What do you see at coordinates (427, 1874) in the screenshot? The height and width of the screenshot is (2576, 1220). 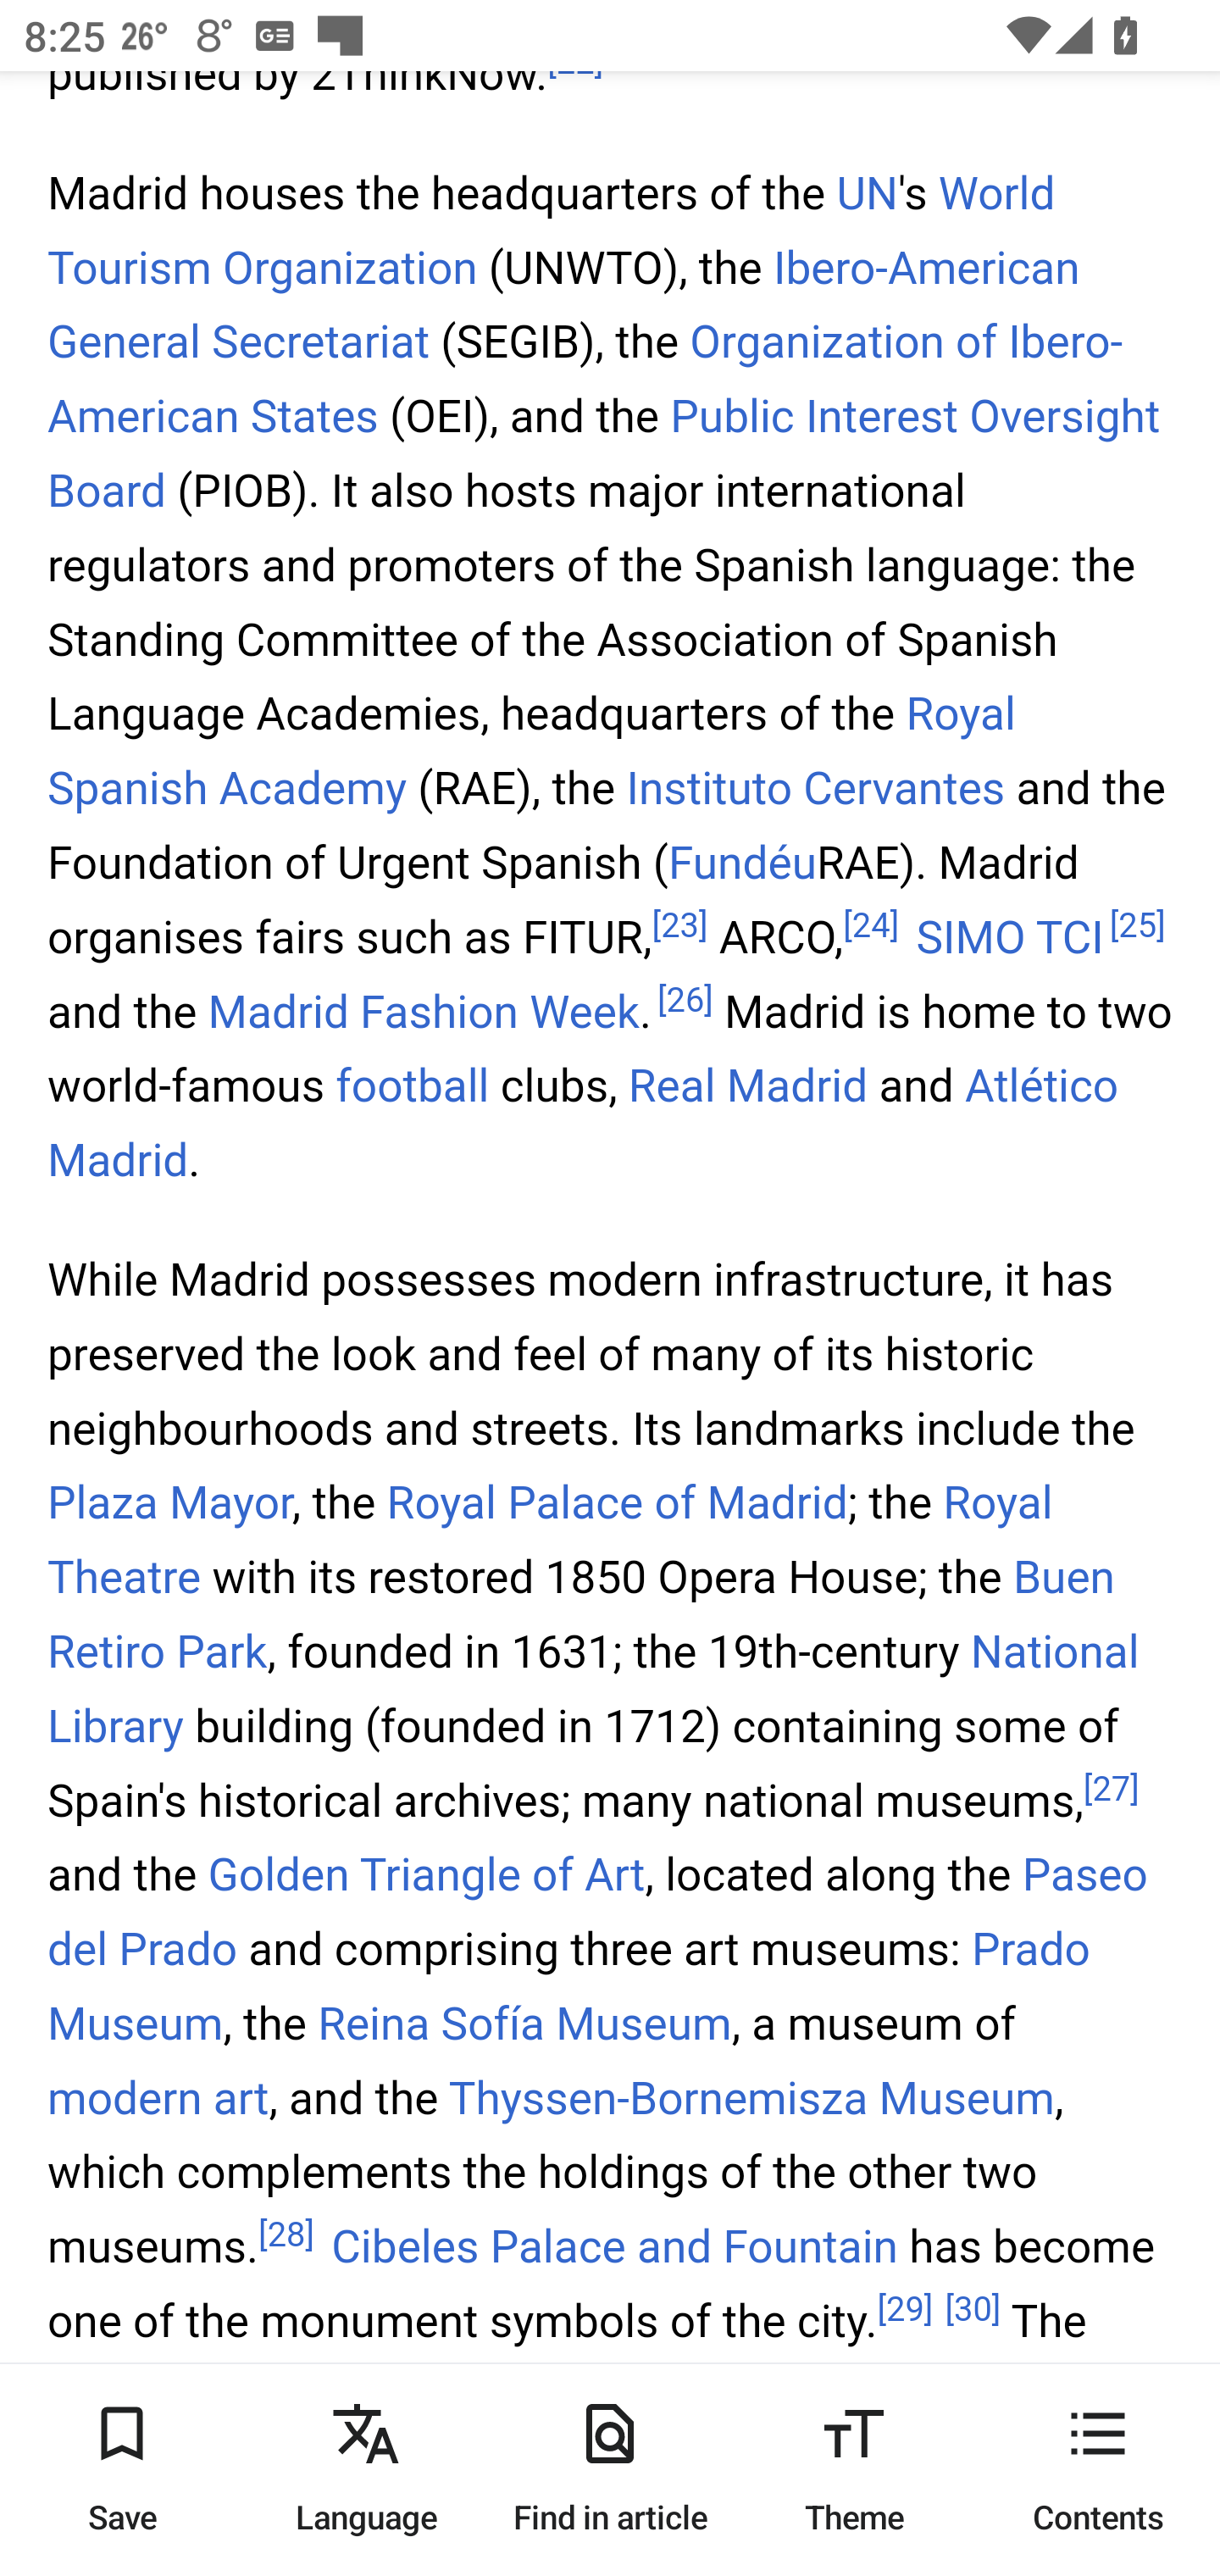 I see `Golden Triangle of Art` at bounding box center [427, 1874].